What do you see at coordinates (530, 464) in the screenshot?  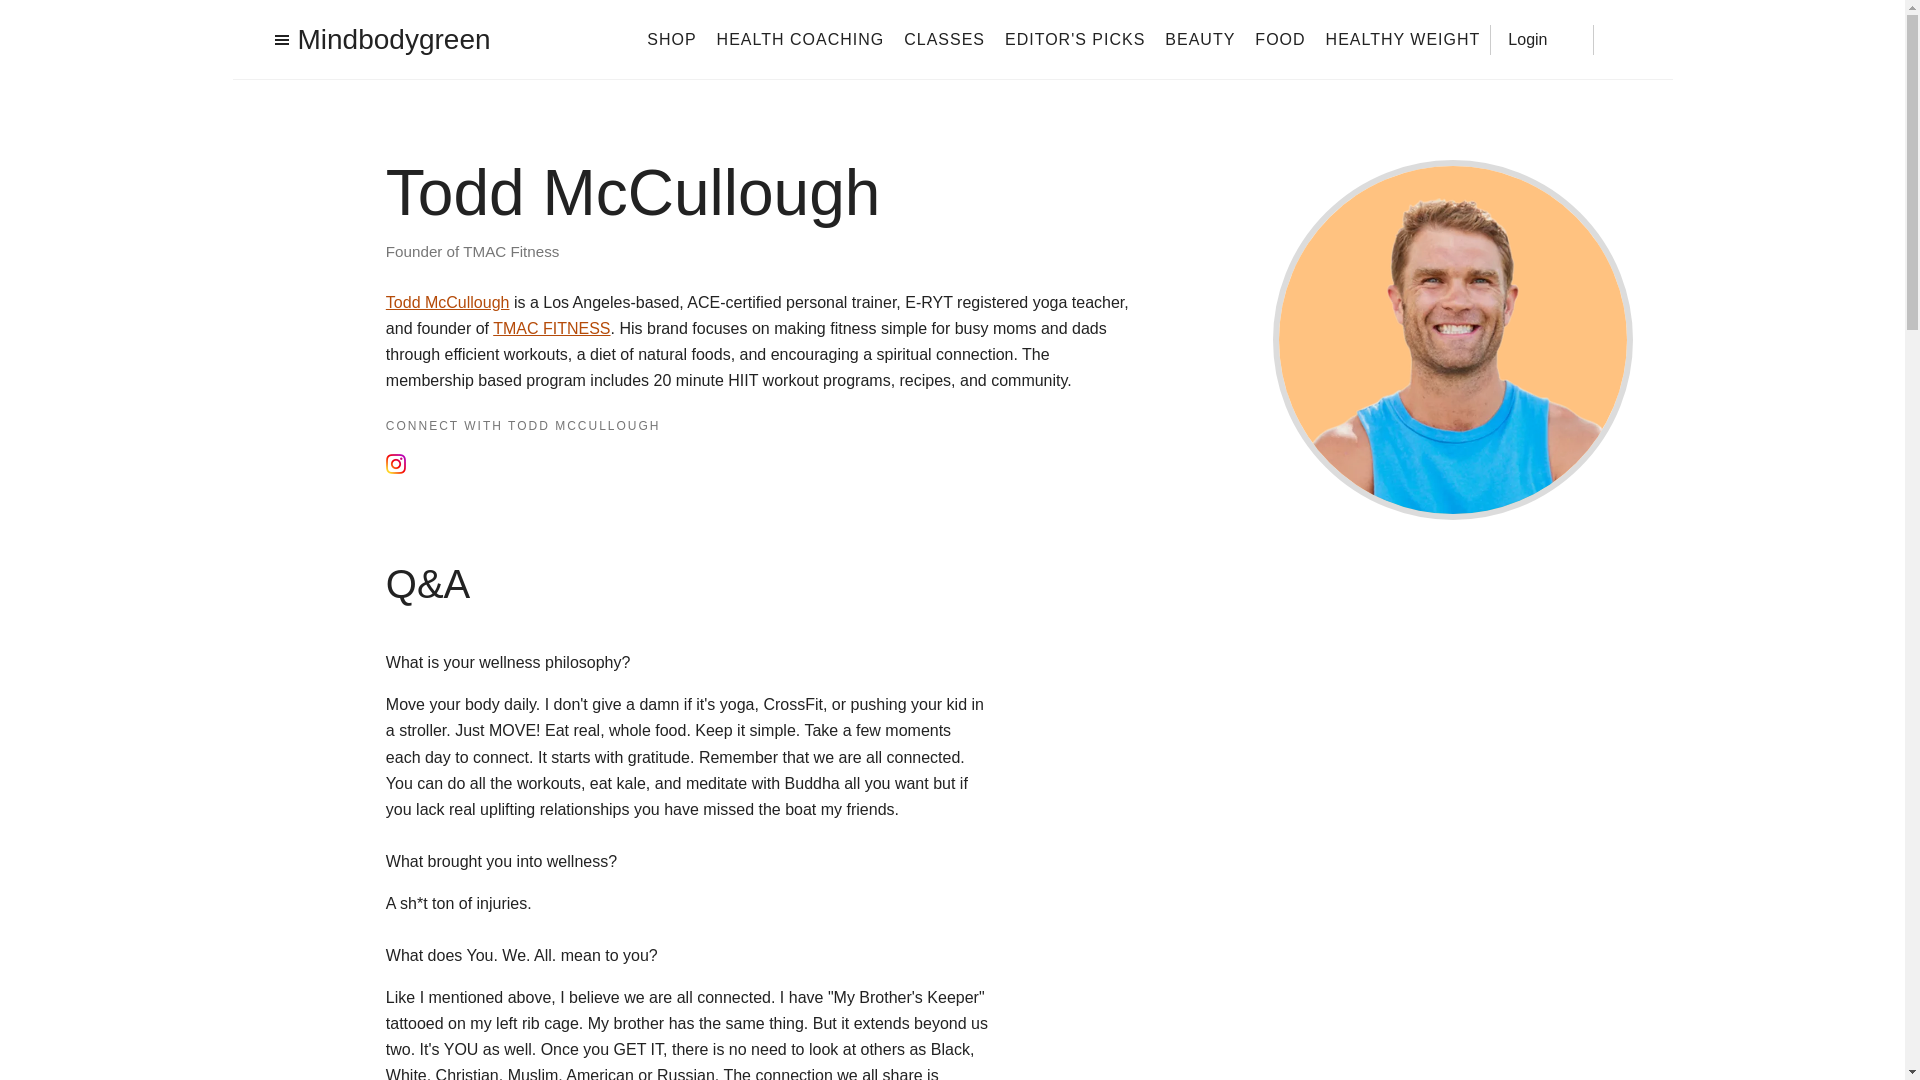 I see `Visit Todd McCullough on website` at bounding box center [530, 464].